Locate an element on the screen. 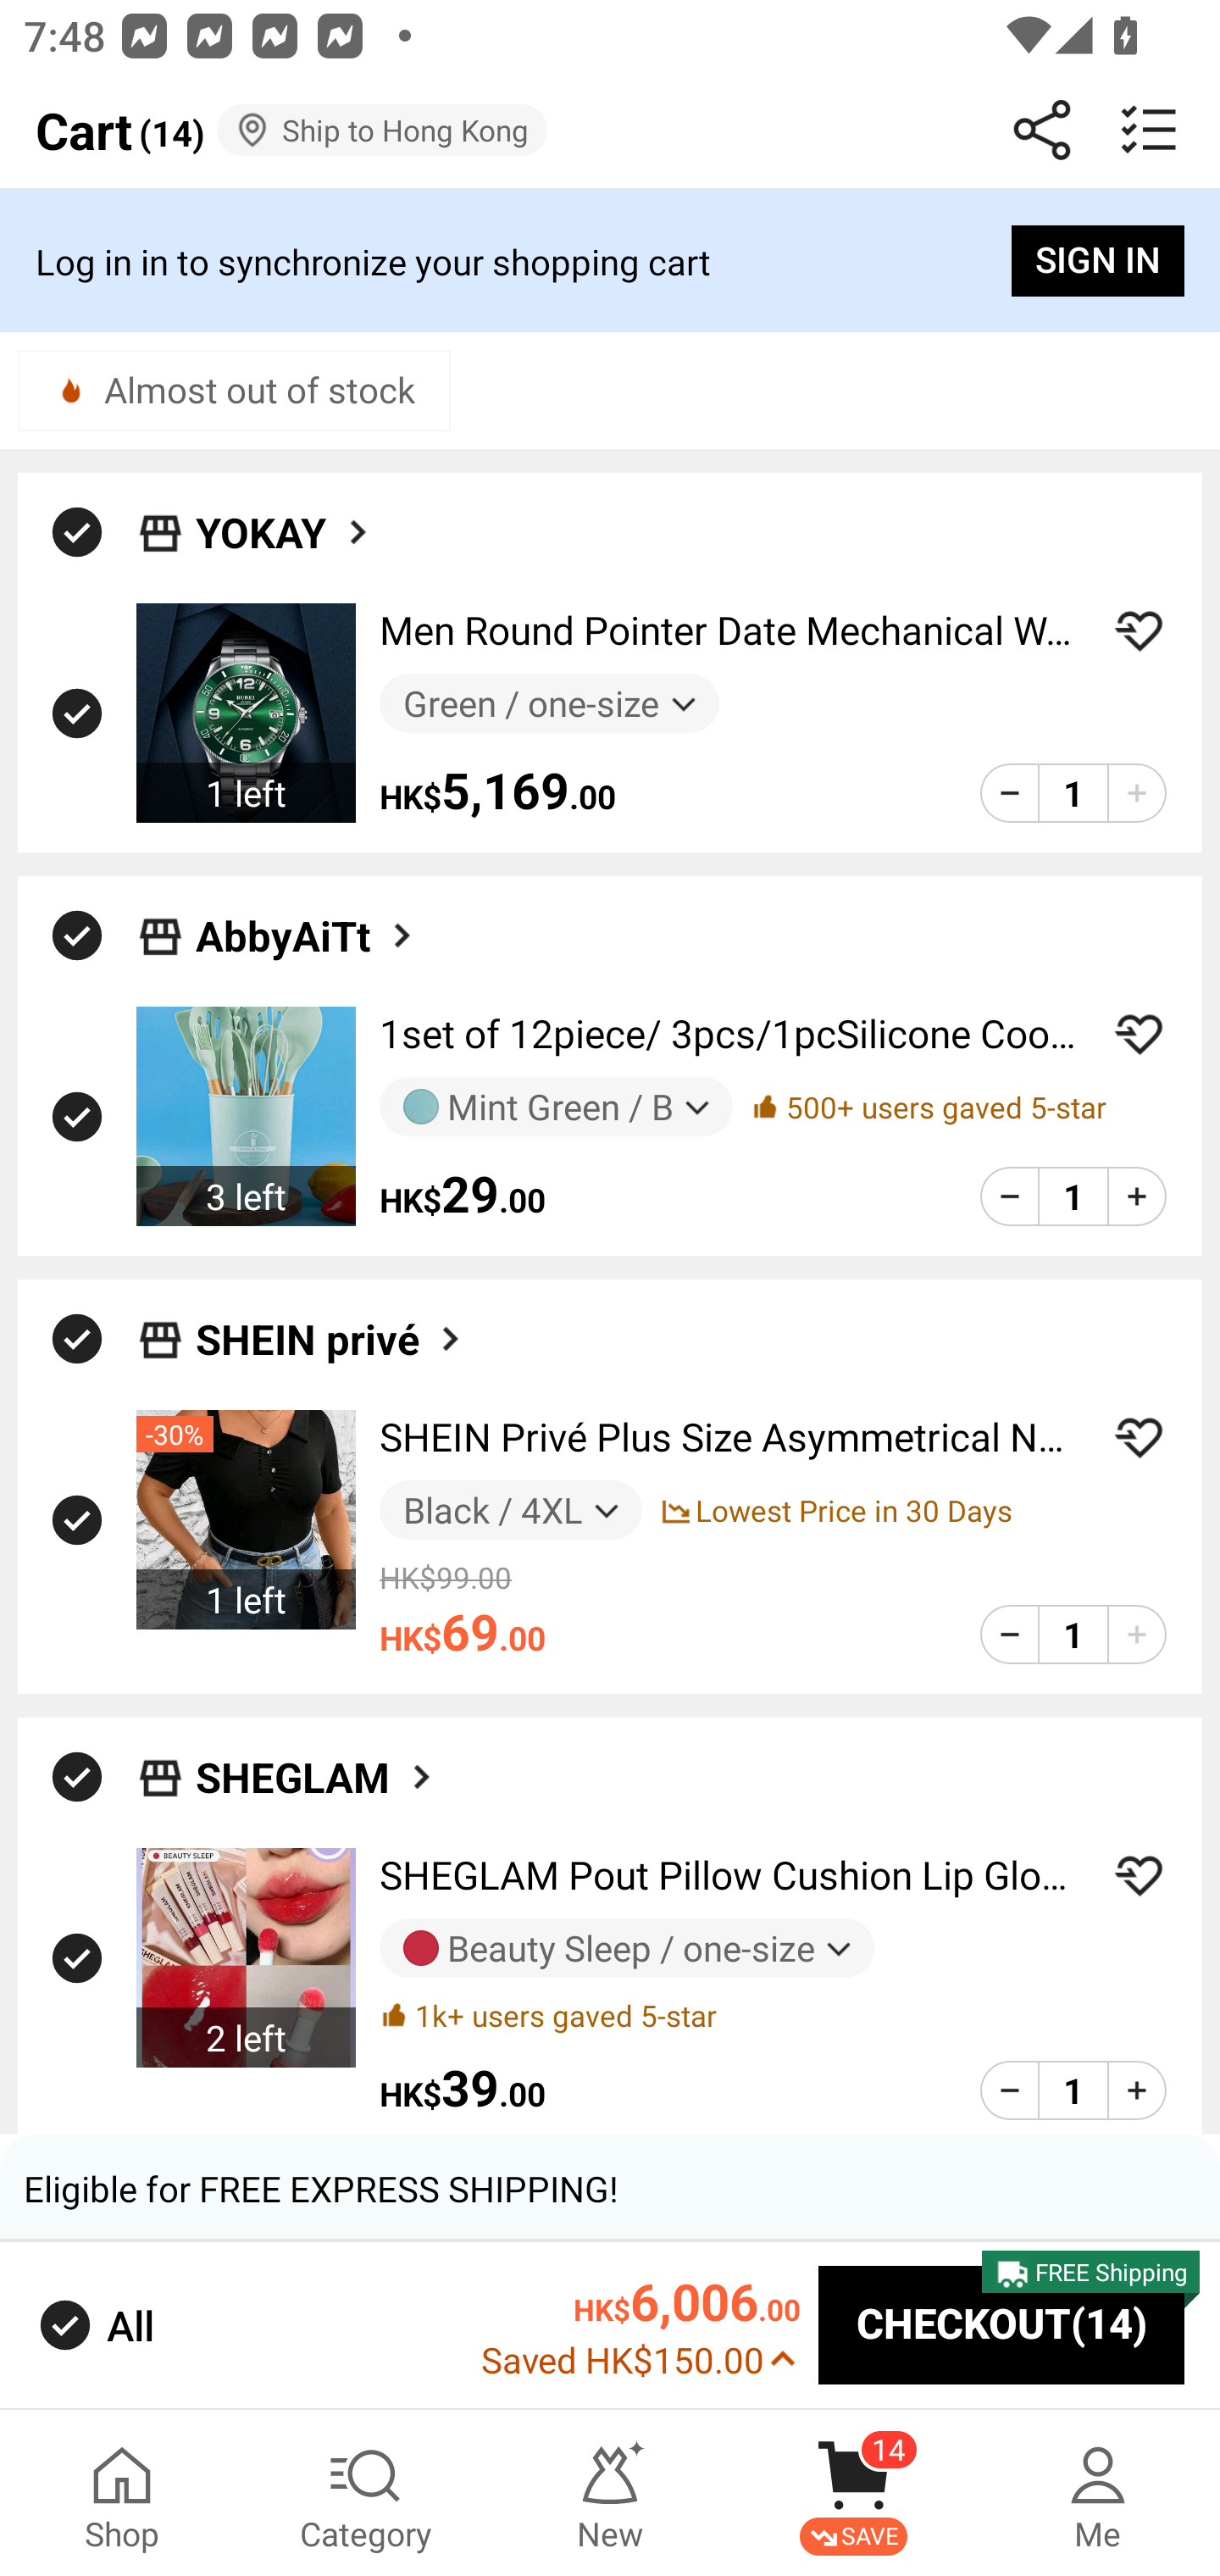  ADD TO WISHLIST is located at coordinates (1139, 1034).